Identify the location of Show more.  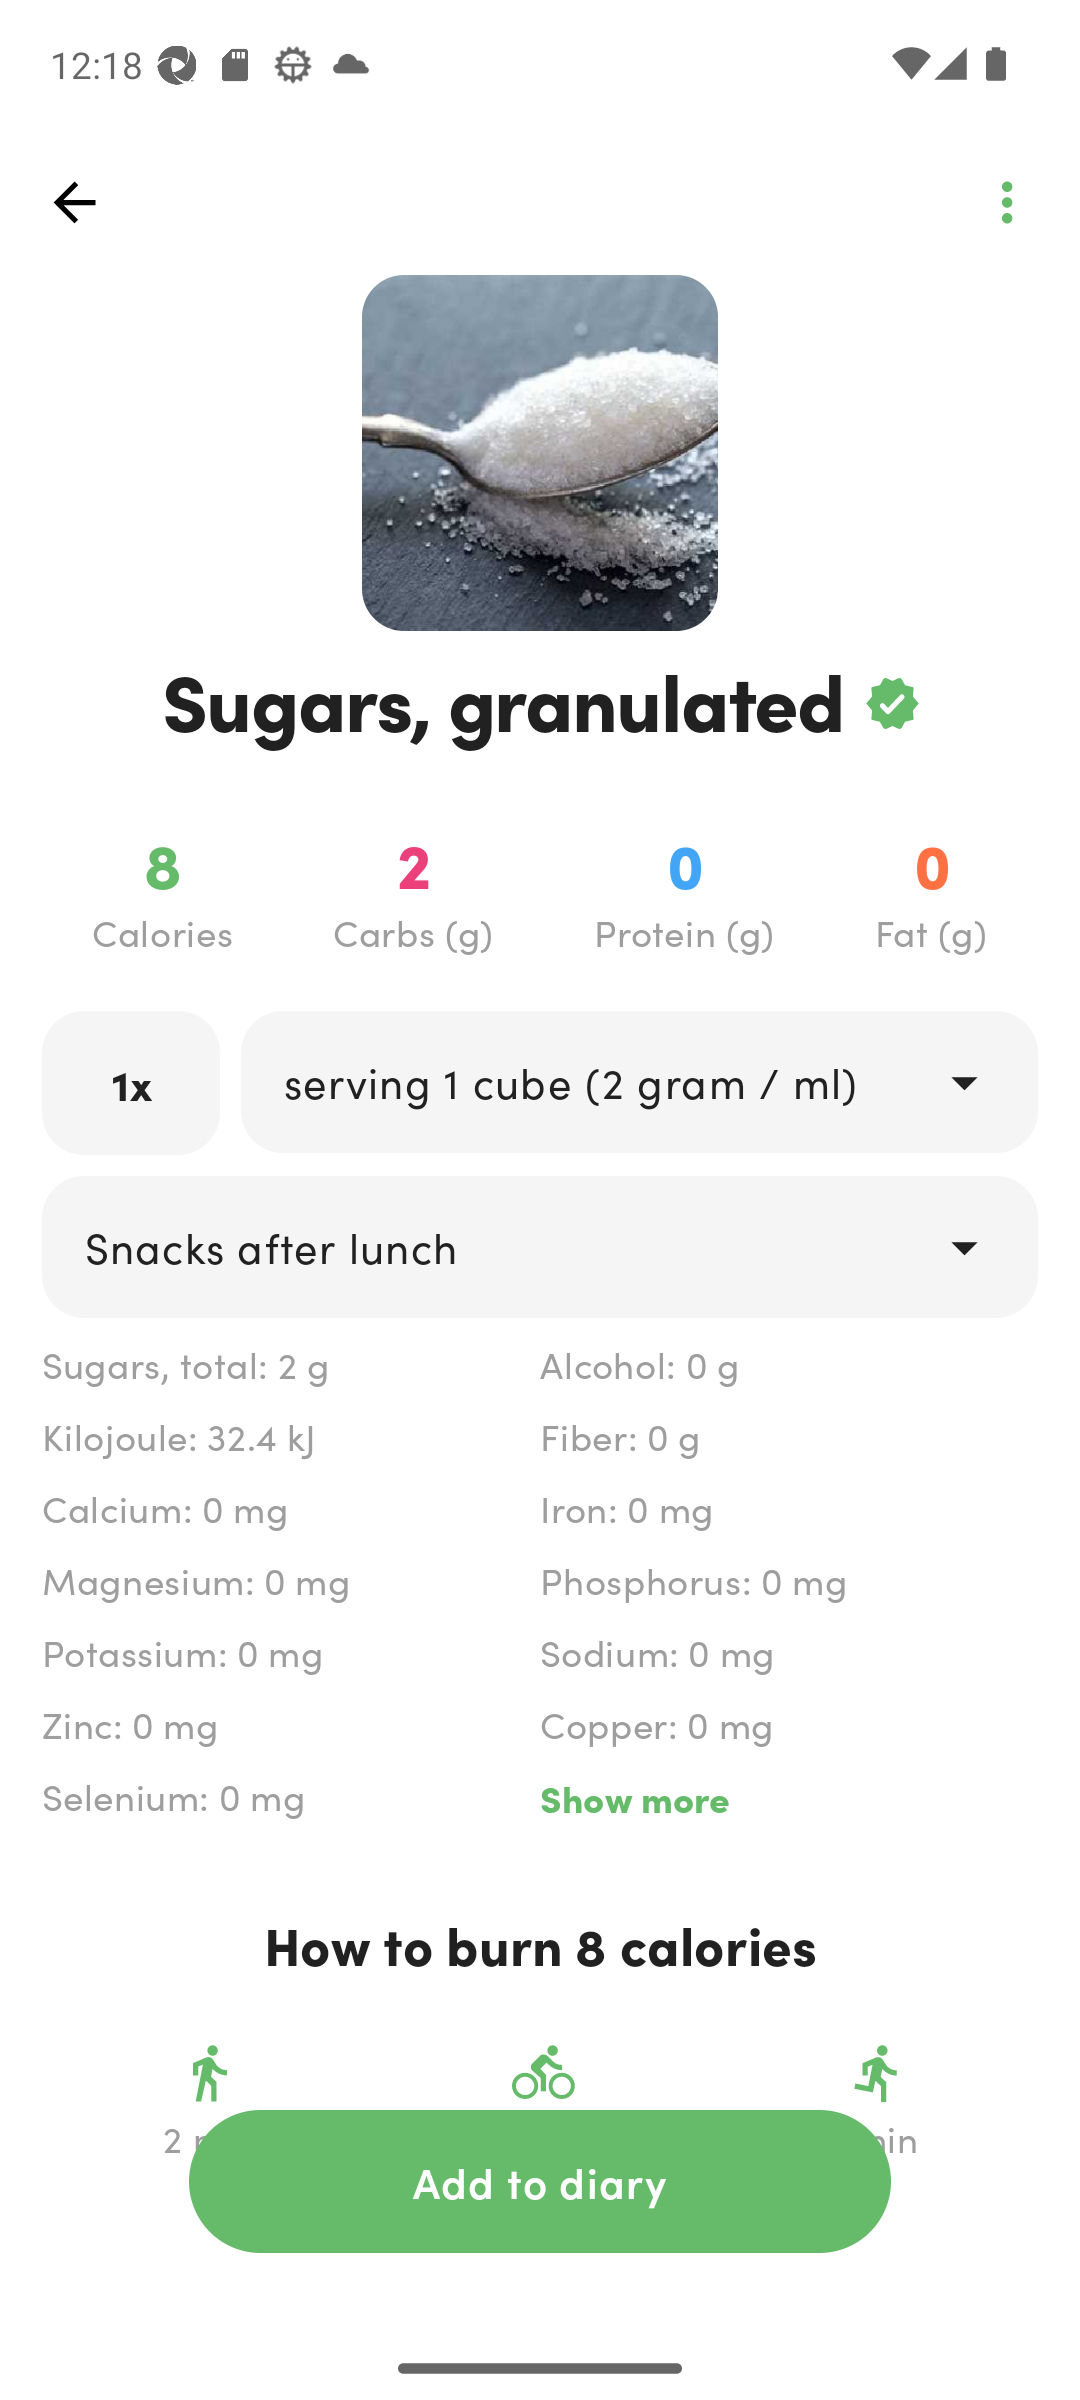
(788, 1798).